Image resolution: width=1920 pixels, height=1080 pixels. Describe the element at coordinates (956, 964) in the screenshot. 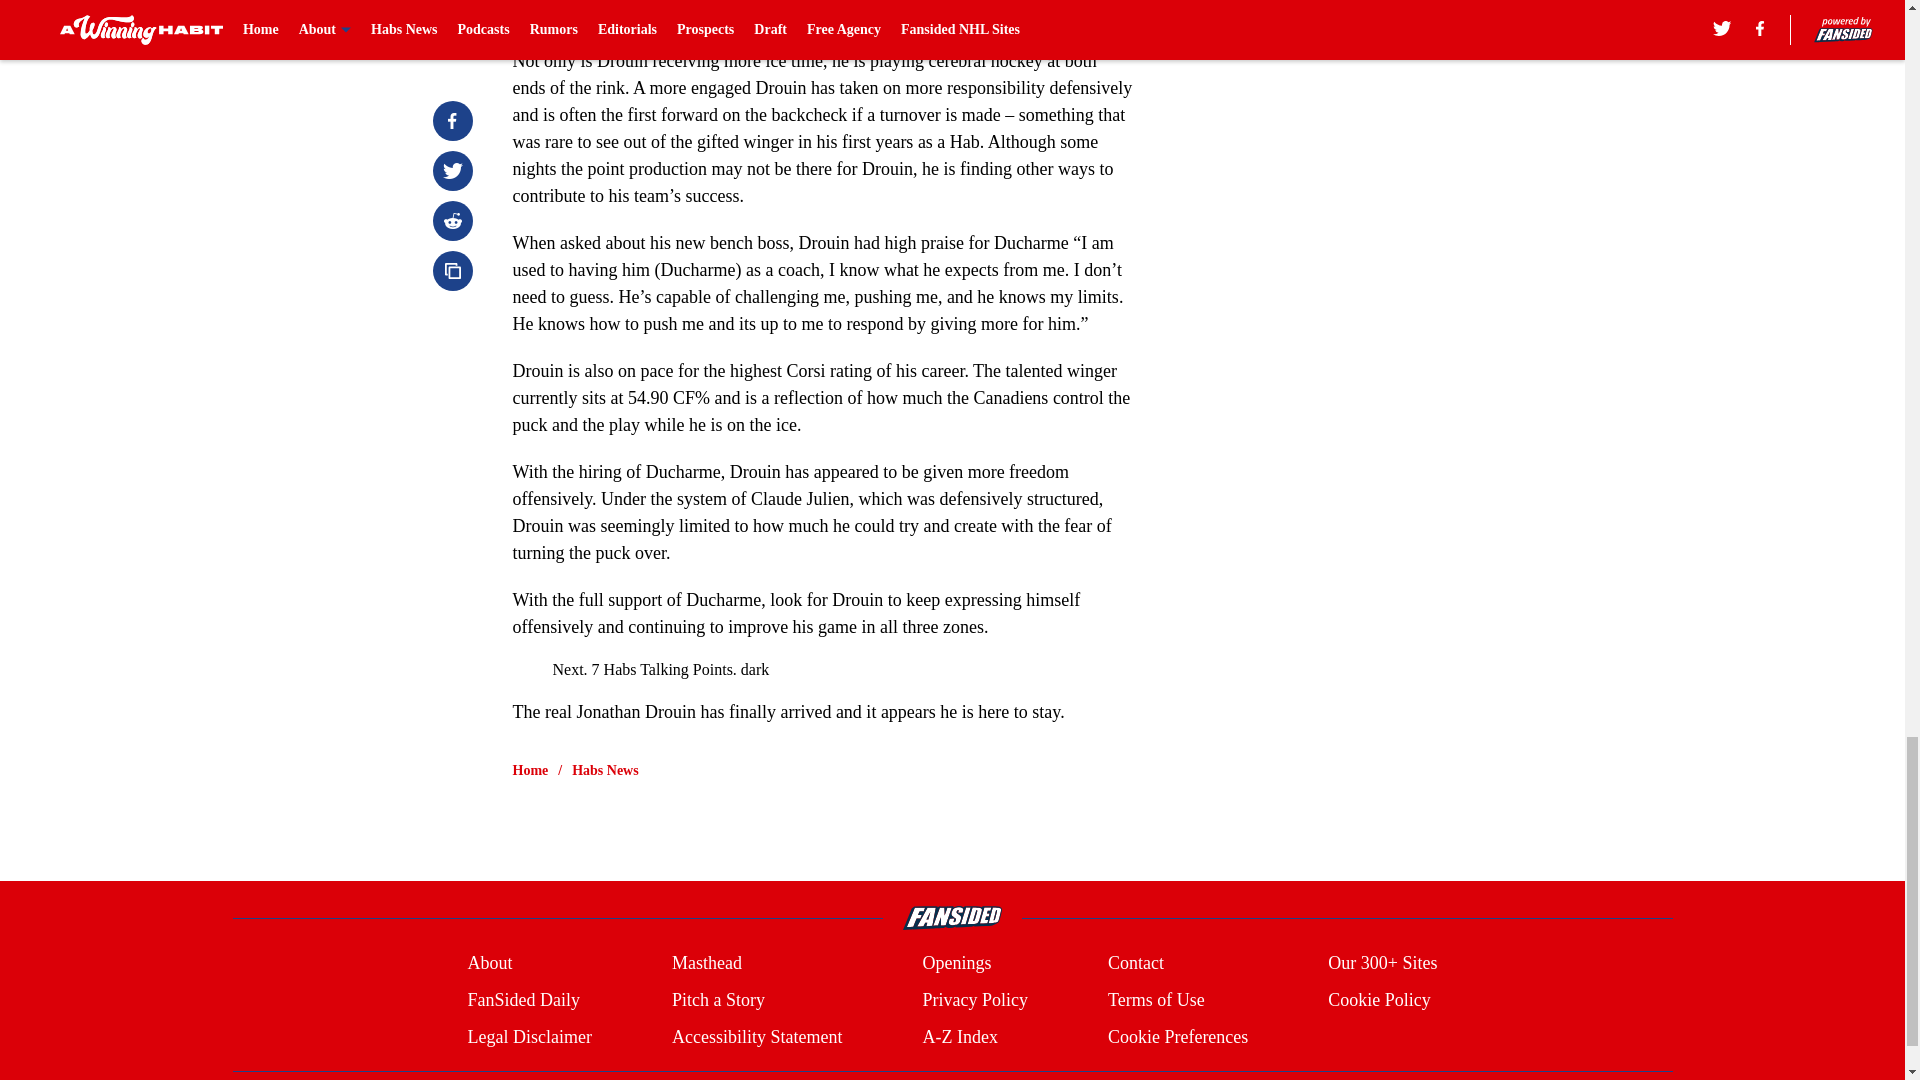

I see `Openings` at that location.